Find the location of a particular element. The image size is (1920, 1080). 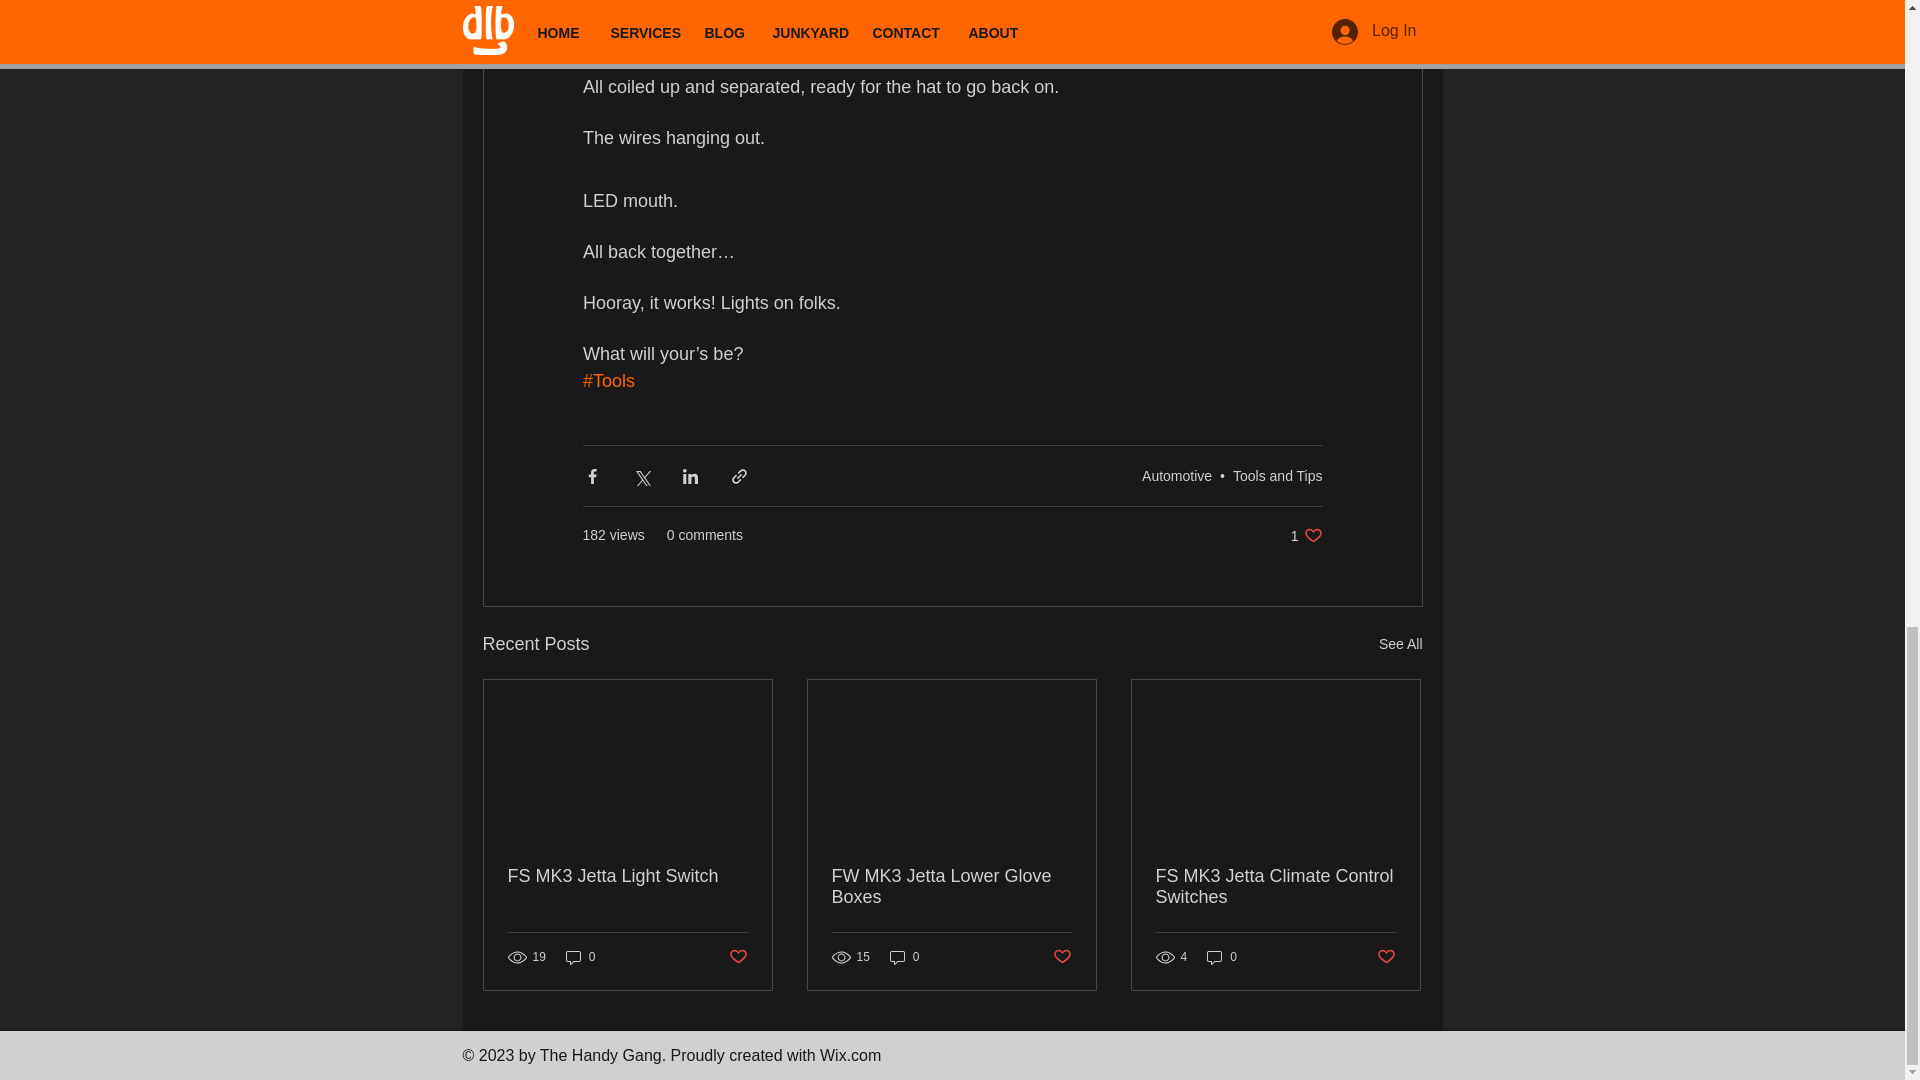

Automotive is located at coordinates (1176, 474).